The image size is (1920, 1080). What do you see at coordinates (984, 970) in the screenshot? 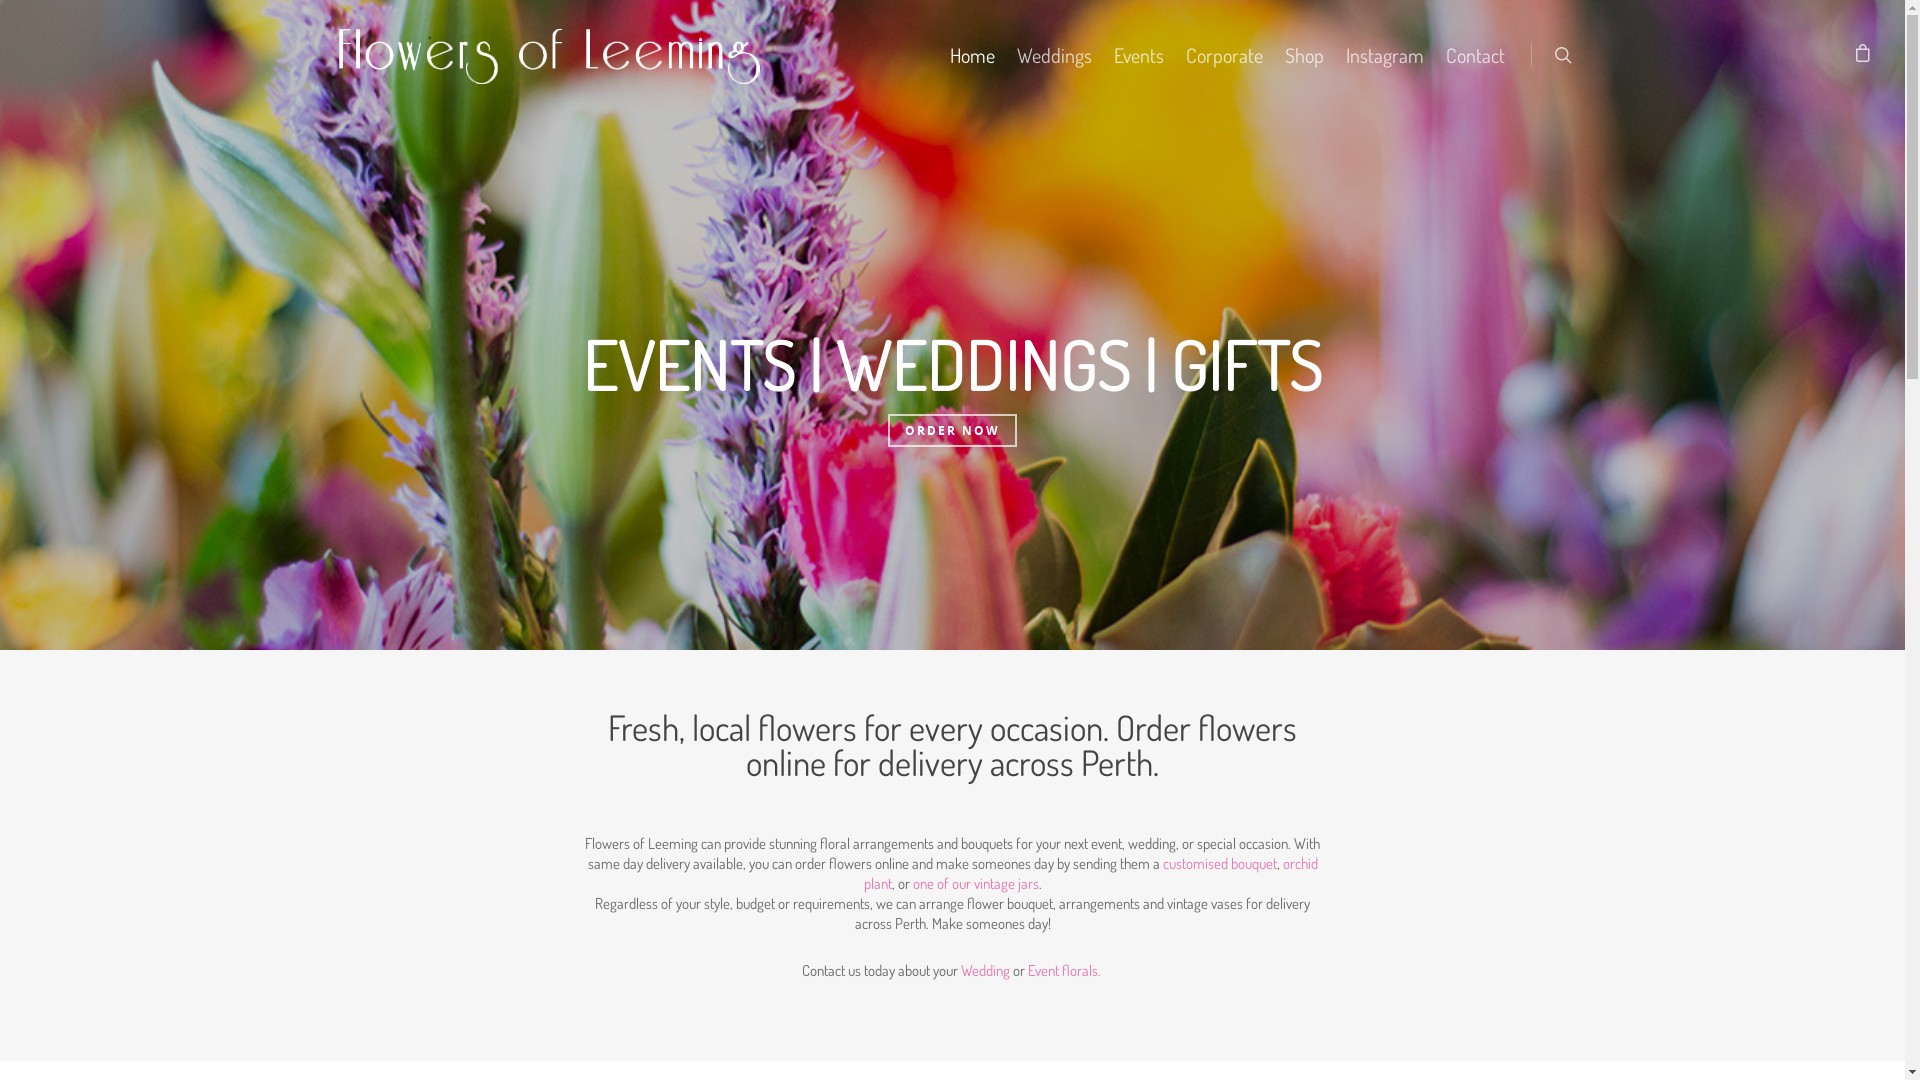
I see `Wedding` at bounding box center [984, 970].